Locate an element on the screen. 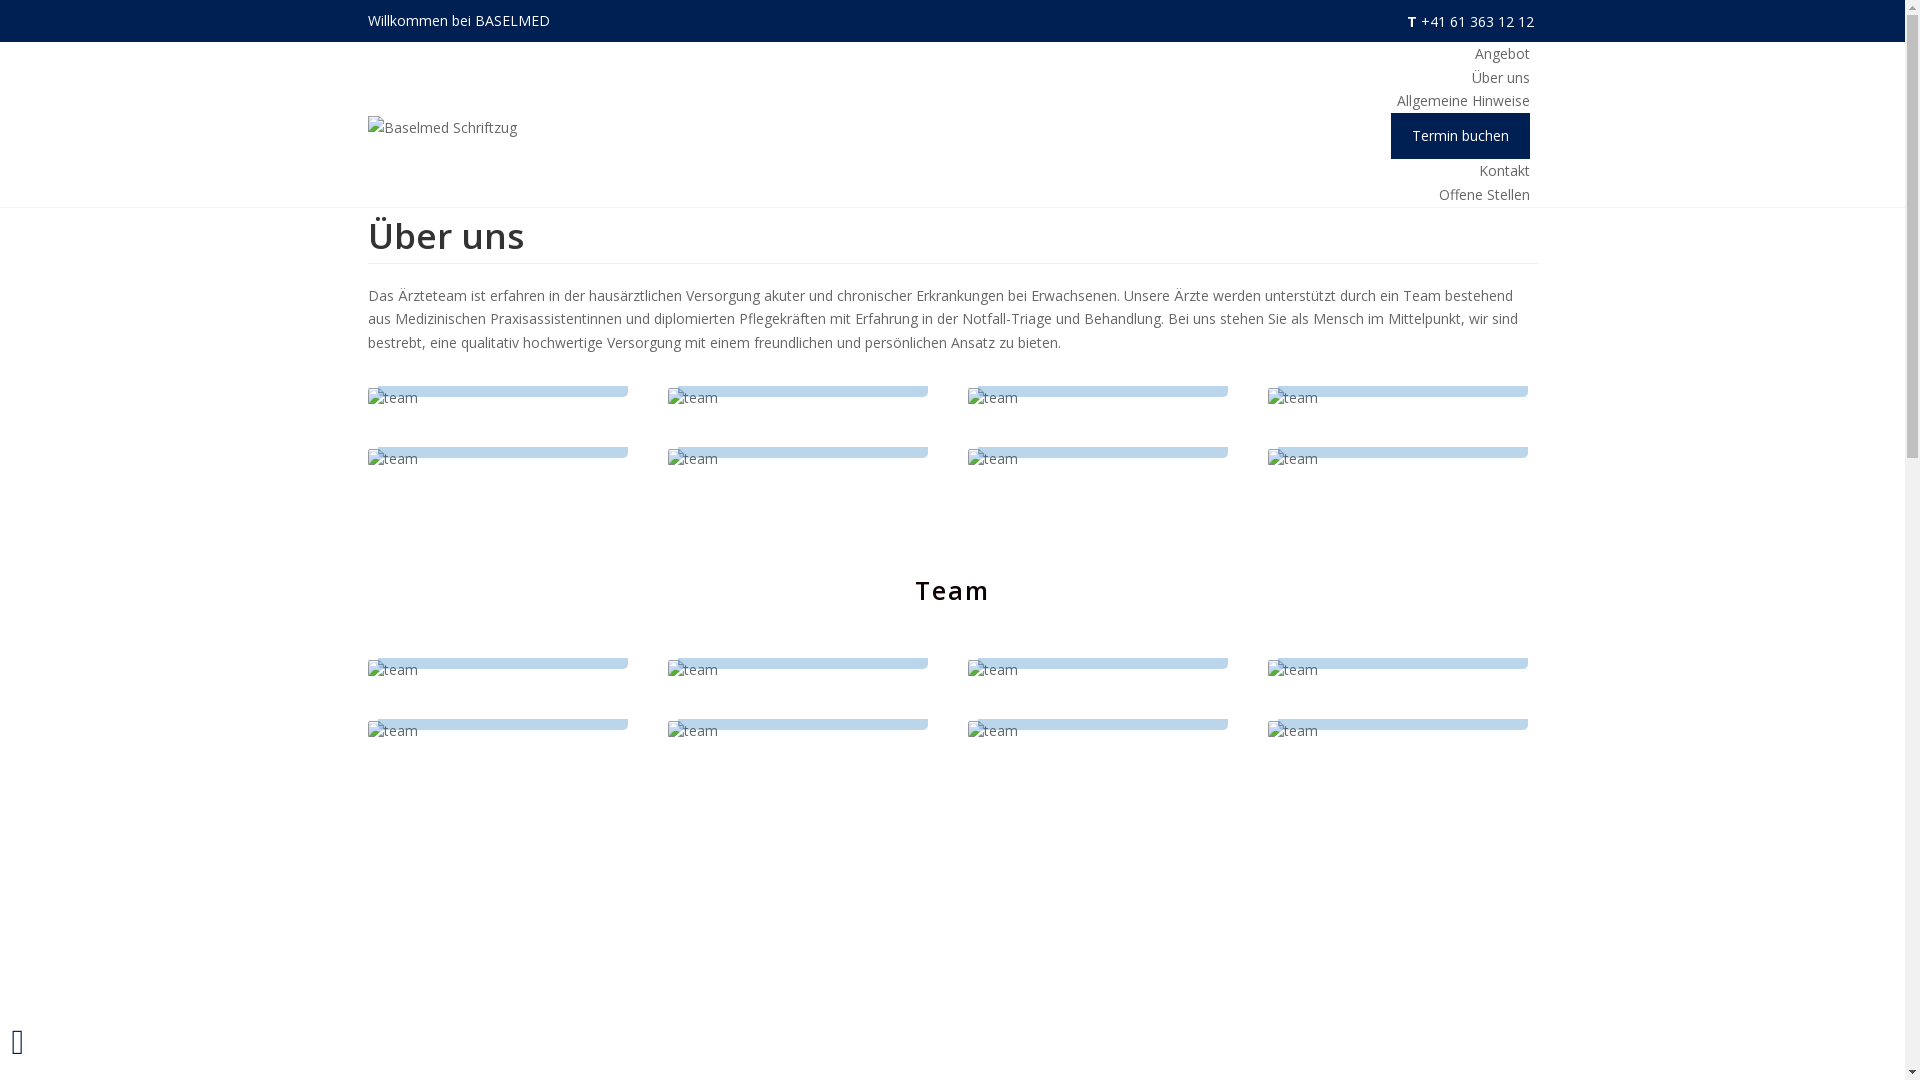  DR. MED. ANNA BARMET is located at coordinates (503, 353).